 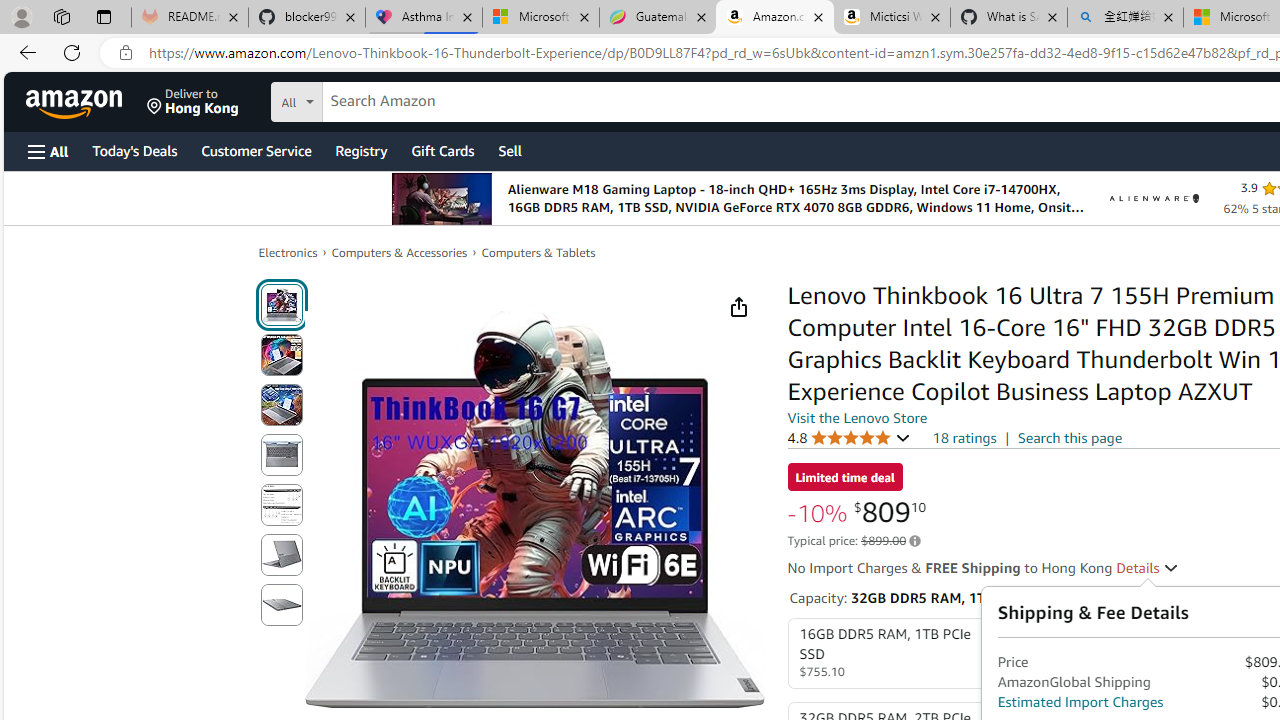 I want to click on Share, so click(x=738, y=307).